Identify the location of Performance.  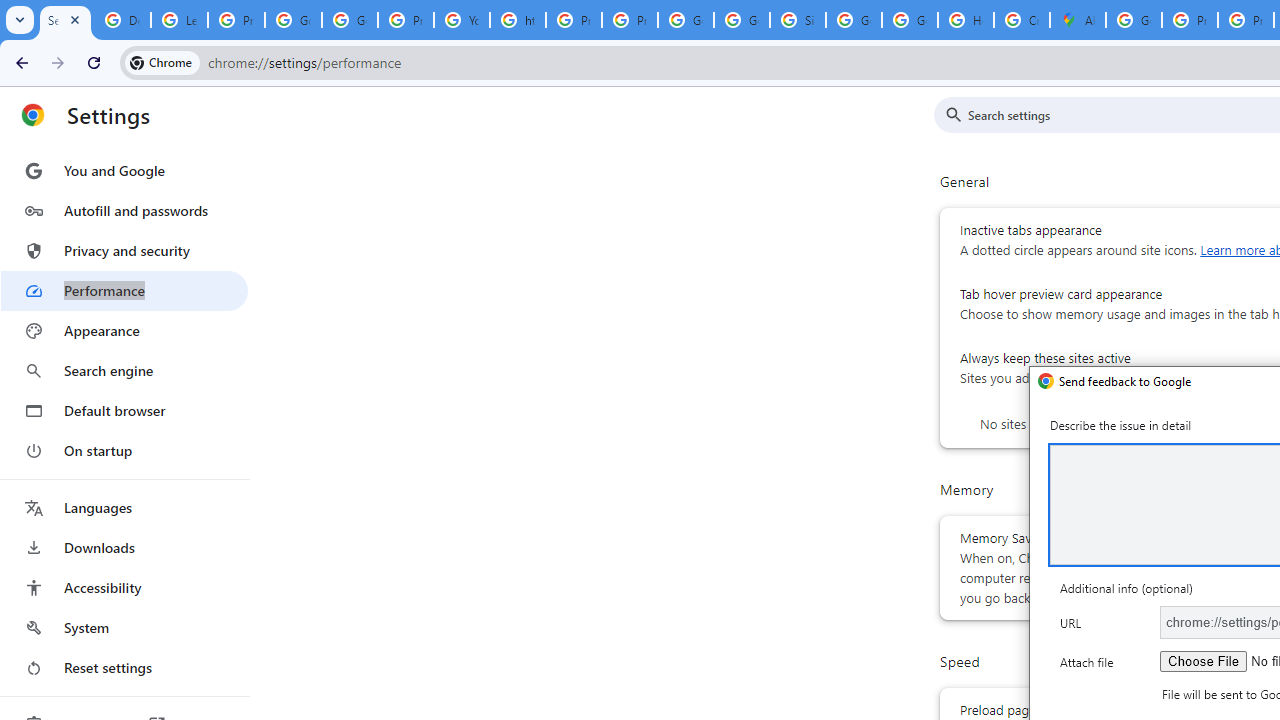
(124, 290).